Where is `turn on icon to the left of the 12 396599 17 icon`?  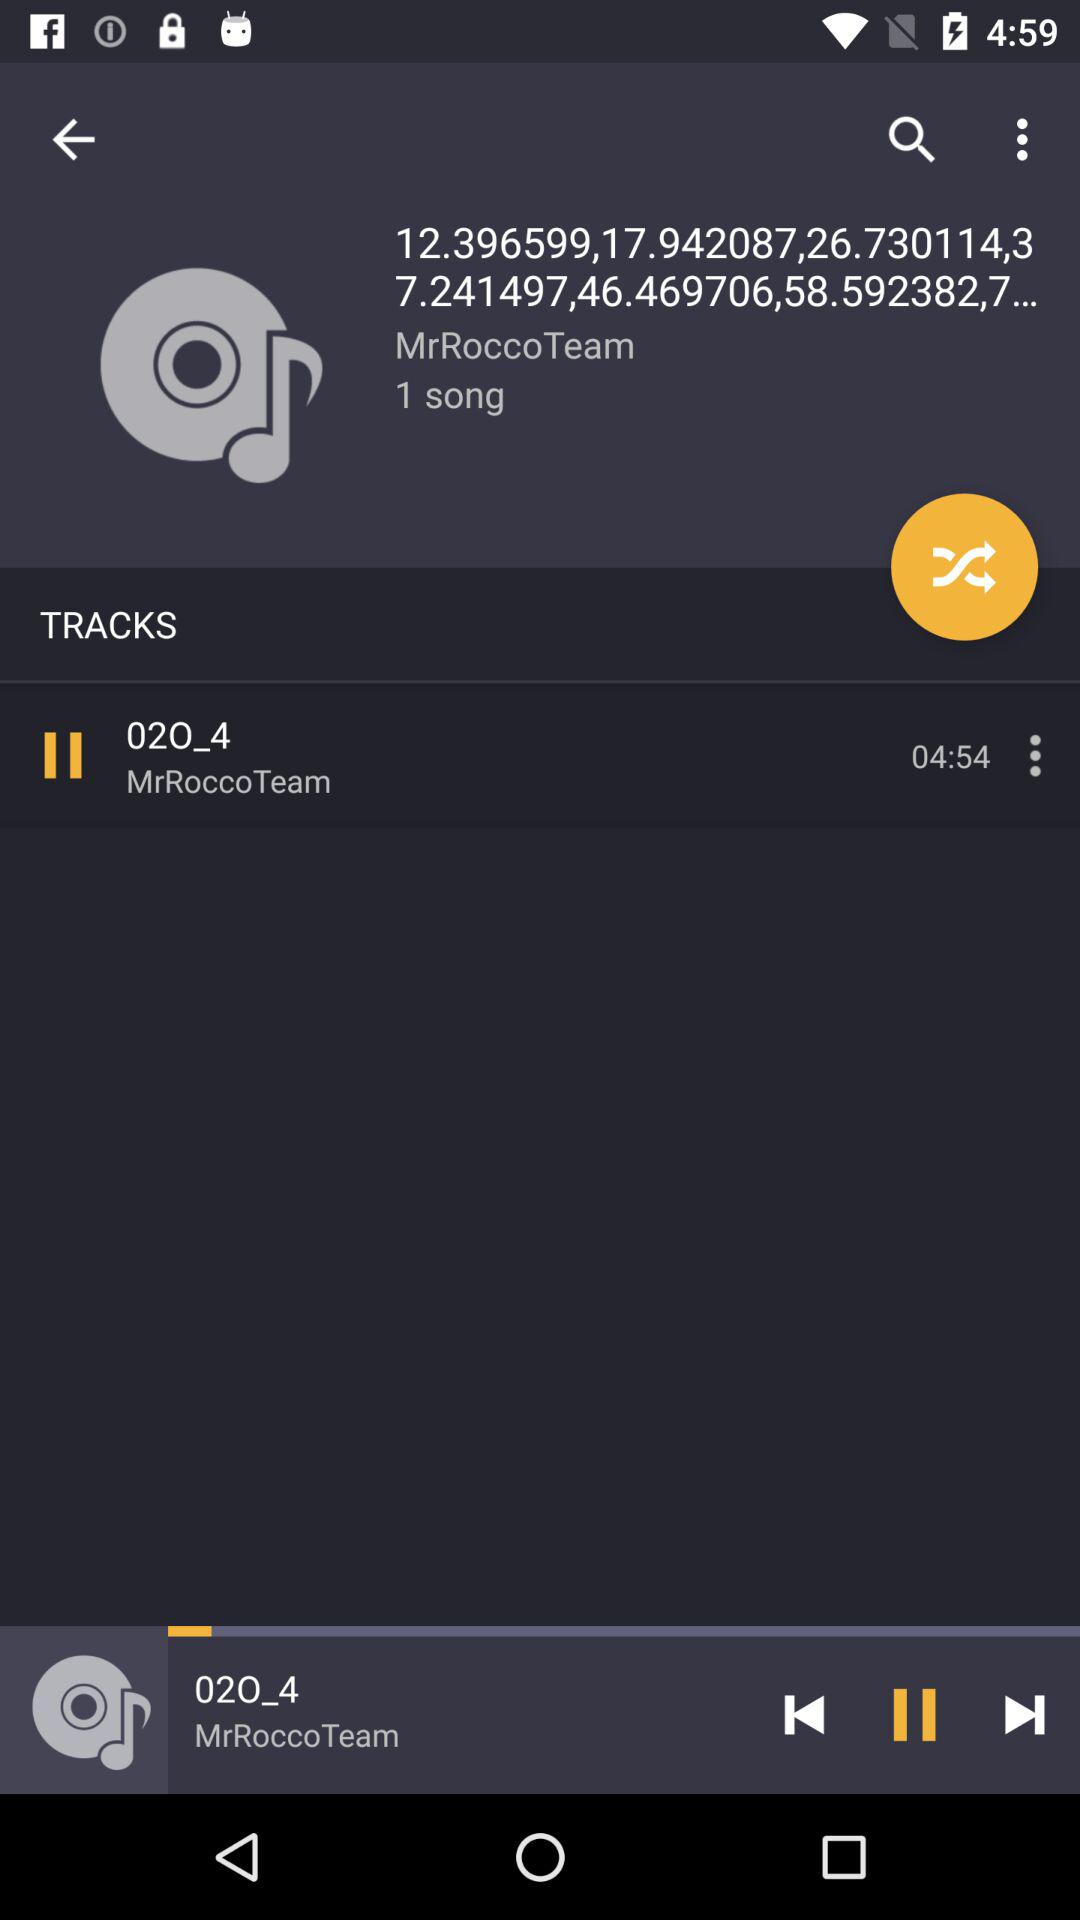
turn on icon to the left of the 12 396599 17 icon is located at coordinates (73, 139).